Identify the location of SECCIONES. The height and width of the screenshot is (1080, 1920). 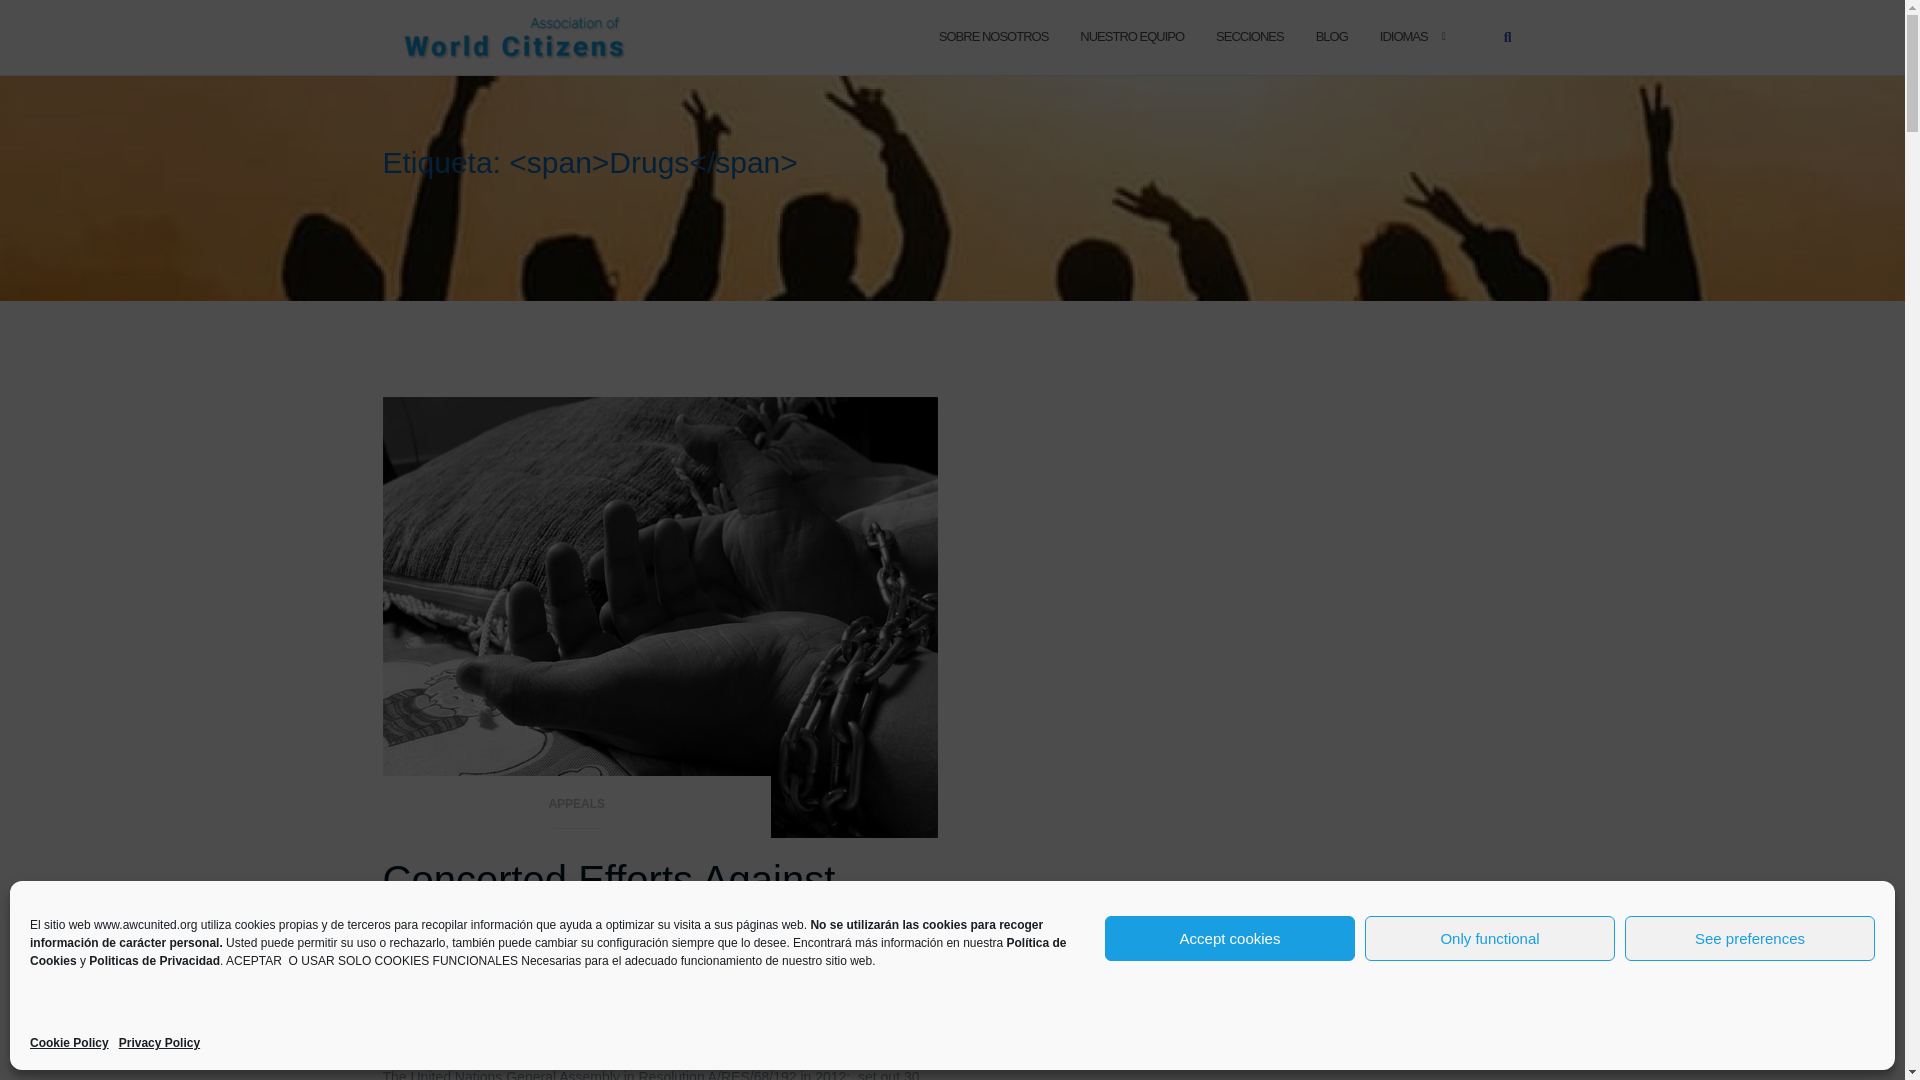
(1250, 36).